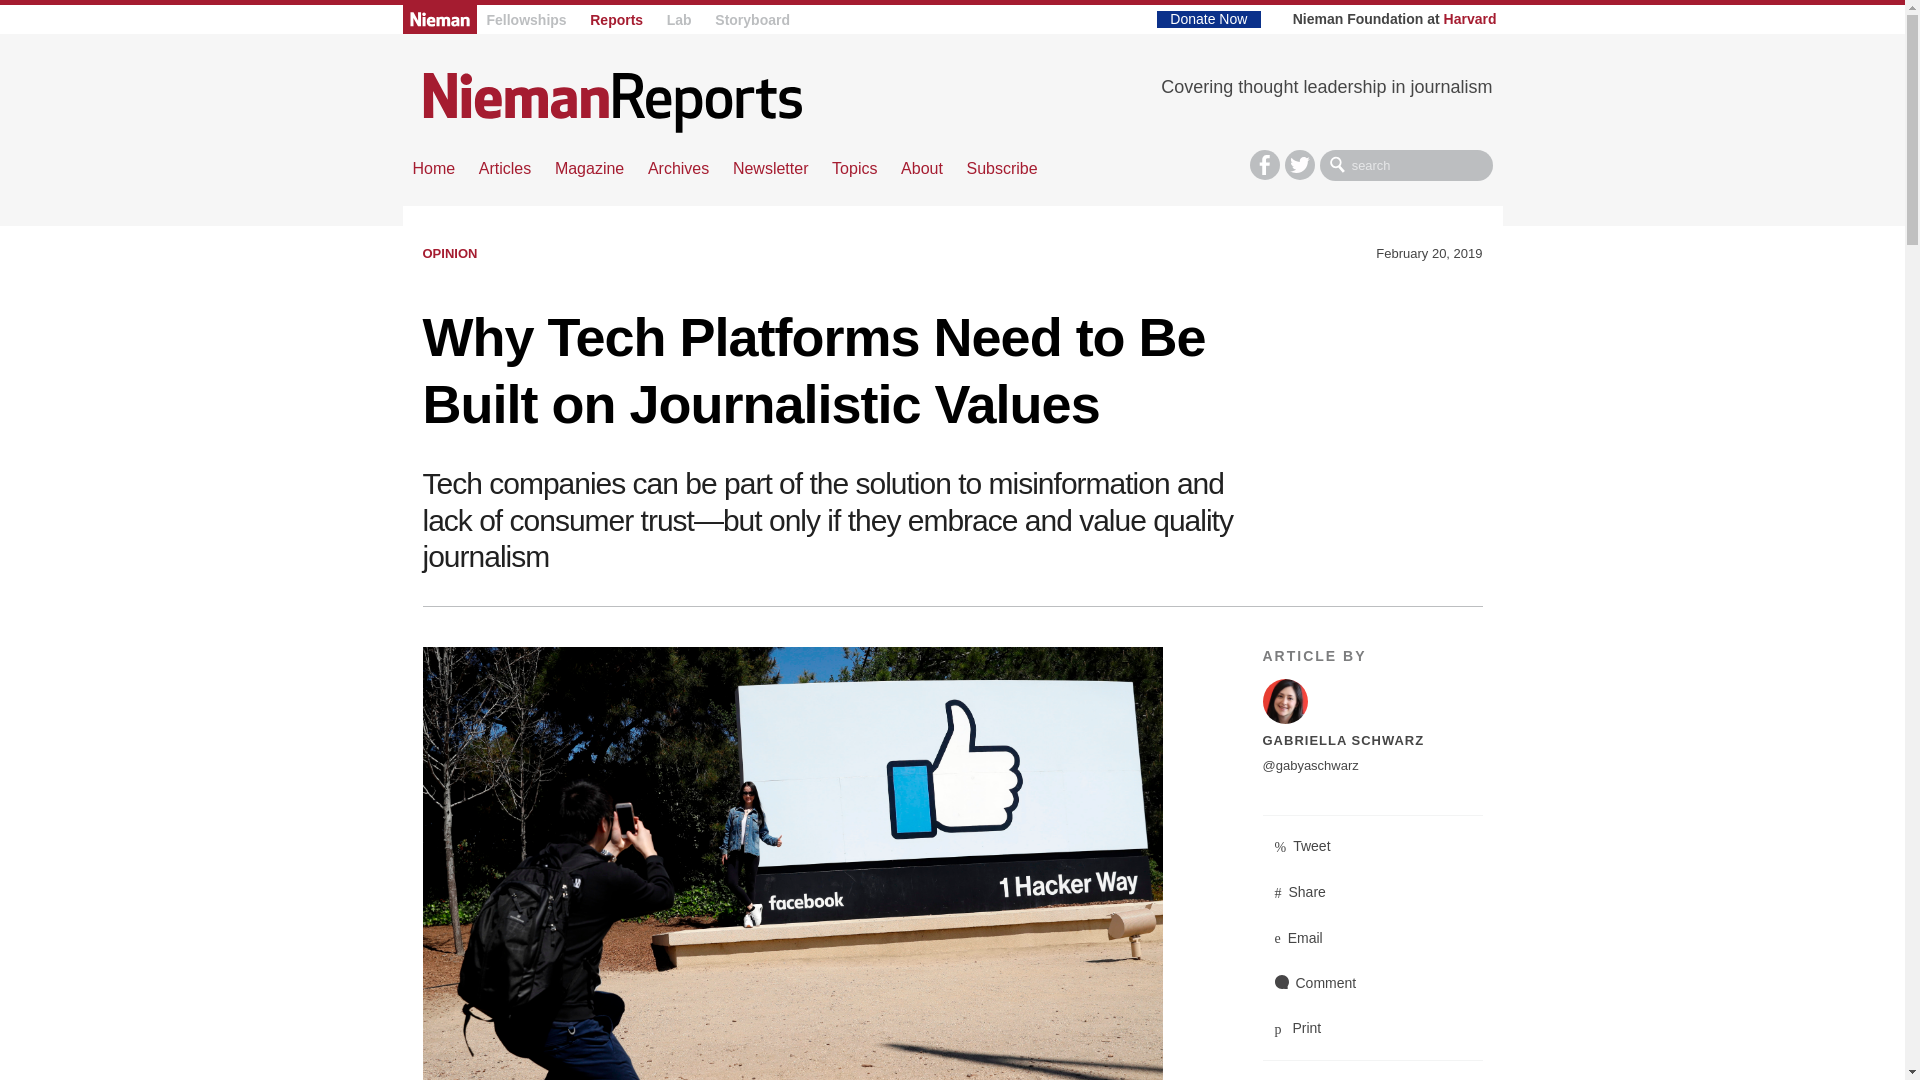 The height and width of the screenshot is (1080, 1920). What do you see at coordinates (1208, 18) in the screenshot?
I see `Donate Now` at bounding box center [1208, 18].